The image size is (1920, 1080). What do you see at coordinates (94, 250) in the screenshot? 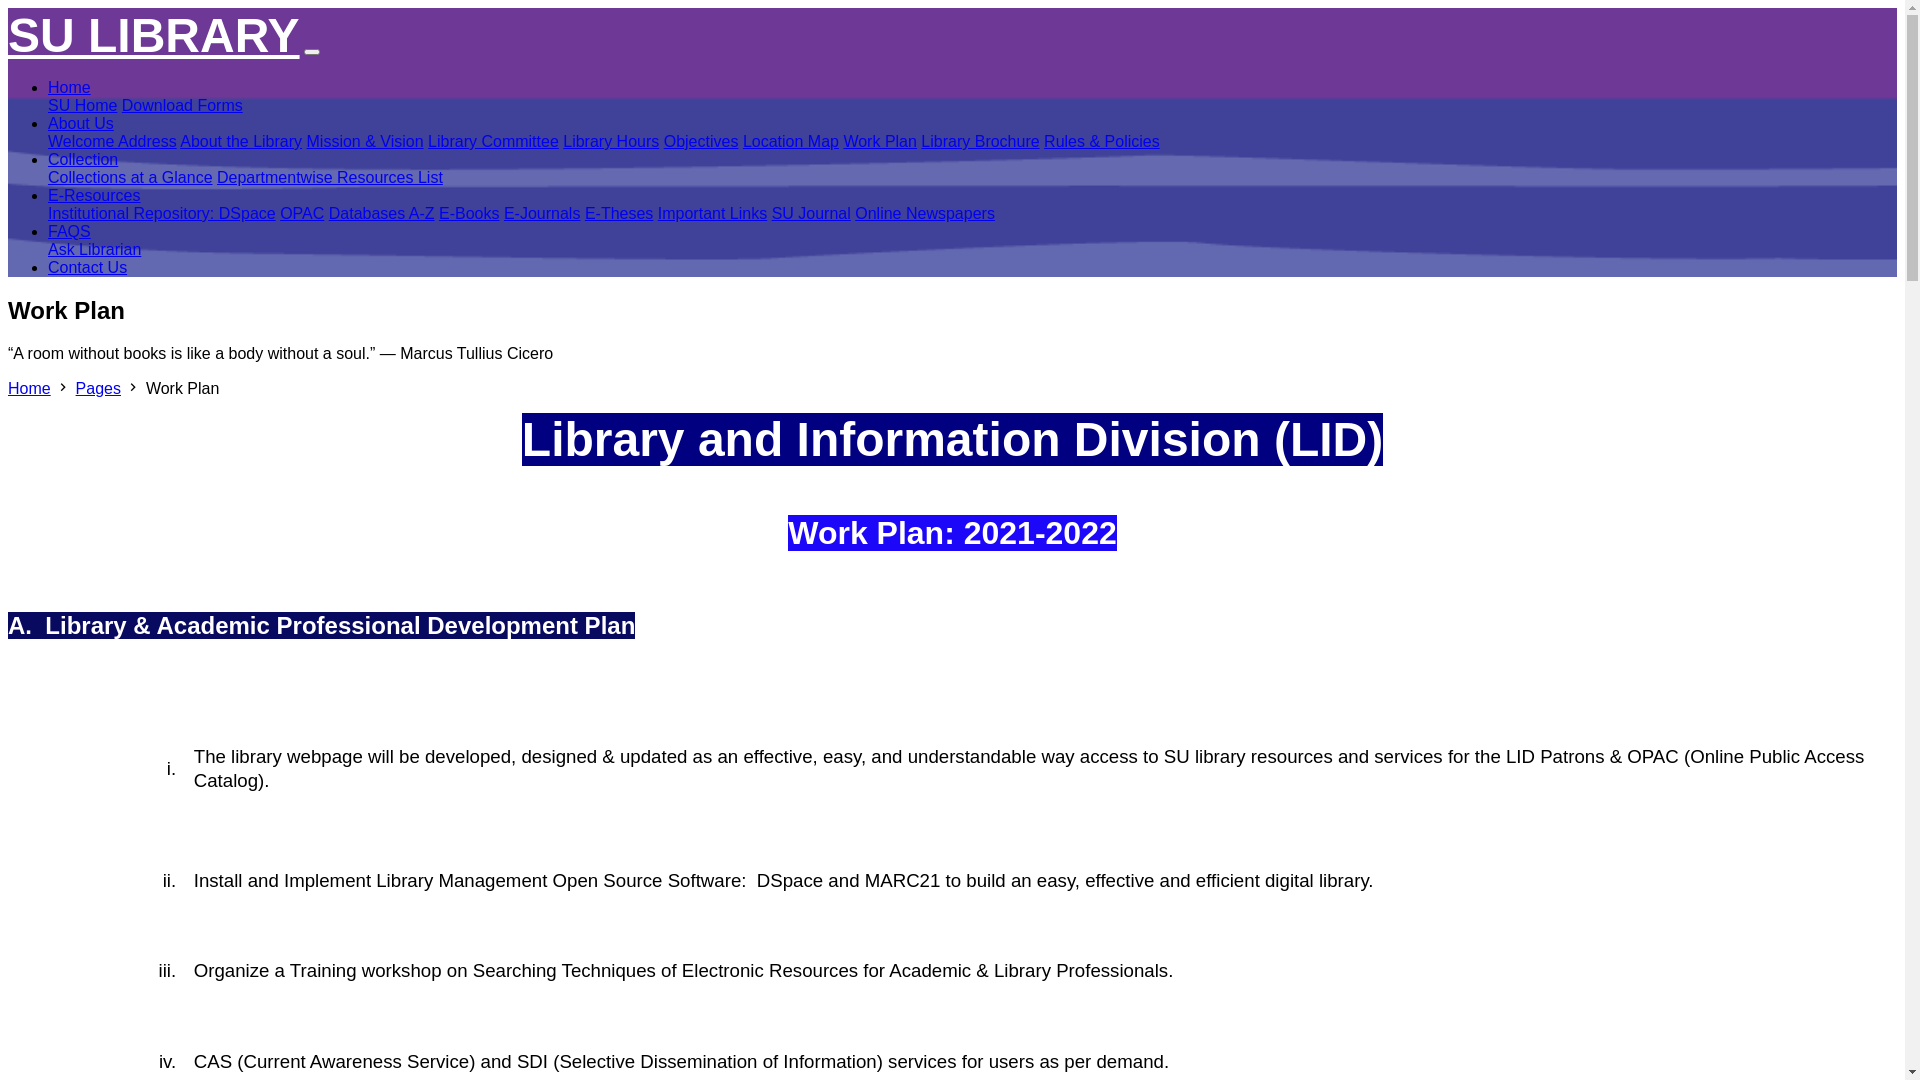
I see `Ask Librarian` at bounding box center [94, 250].